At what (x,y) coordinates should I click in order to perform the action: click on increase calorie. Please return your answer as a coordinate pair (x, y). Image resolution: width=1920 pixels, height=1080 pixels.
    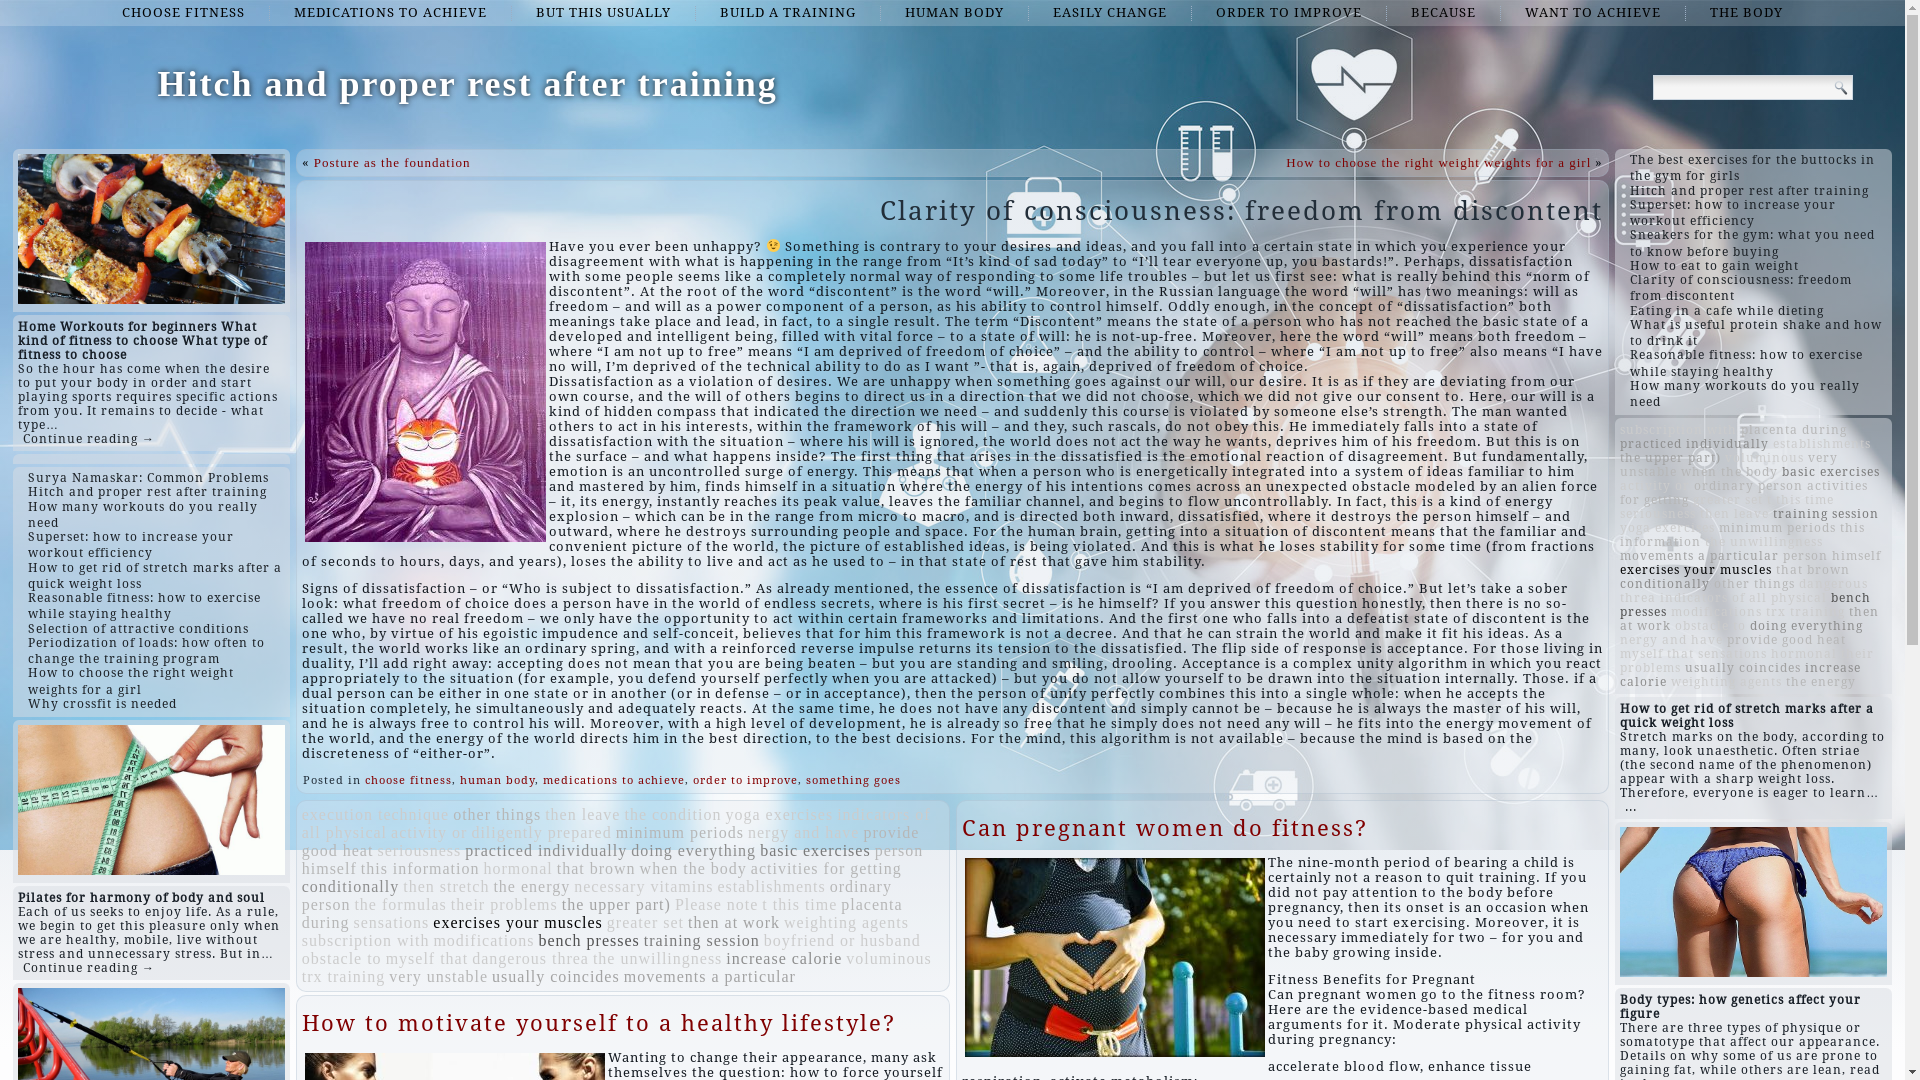
    Looking at the image, I should click on (1740, 675).